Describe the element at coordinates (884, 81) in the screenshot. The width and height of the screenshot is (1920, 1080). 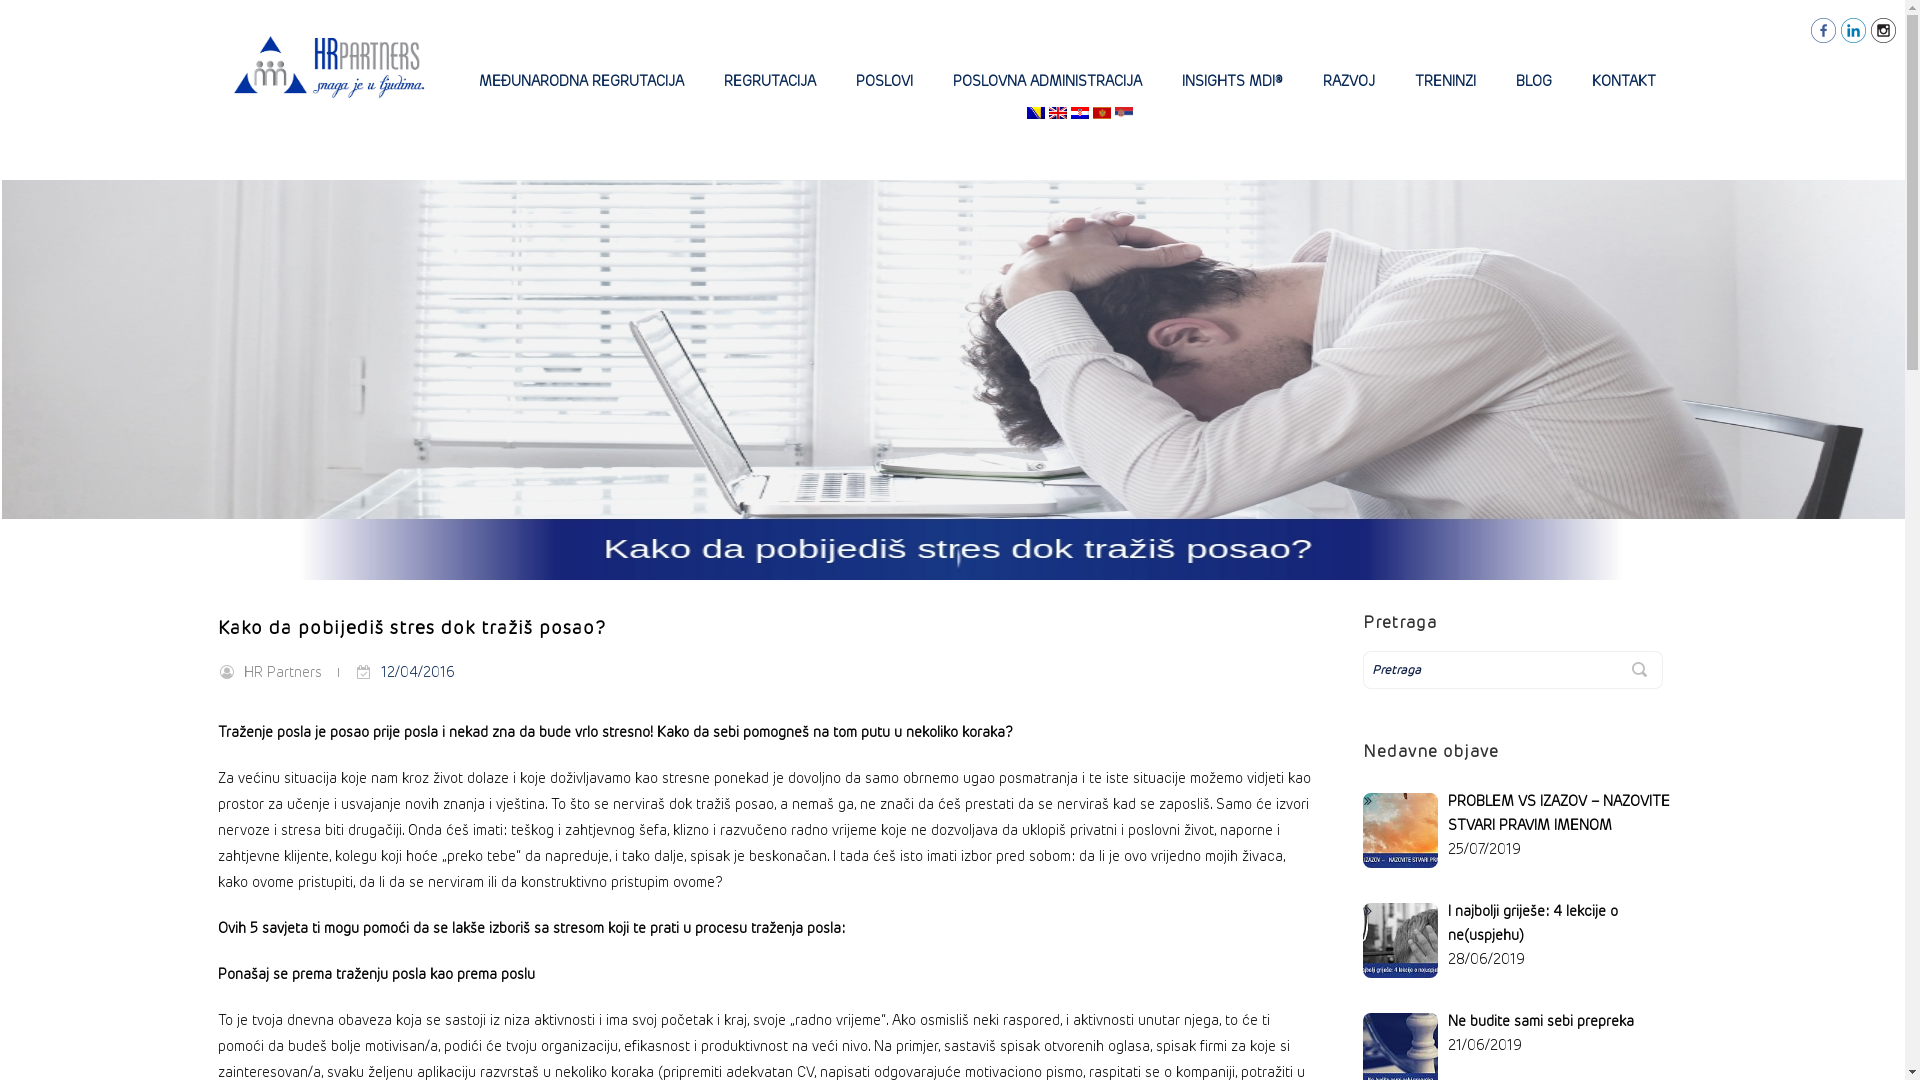
I see `POSLOVI` at that location.